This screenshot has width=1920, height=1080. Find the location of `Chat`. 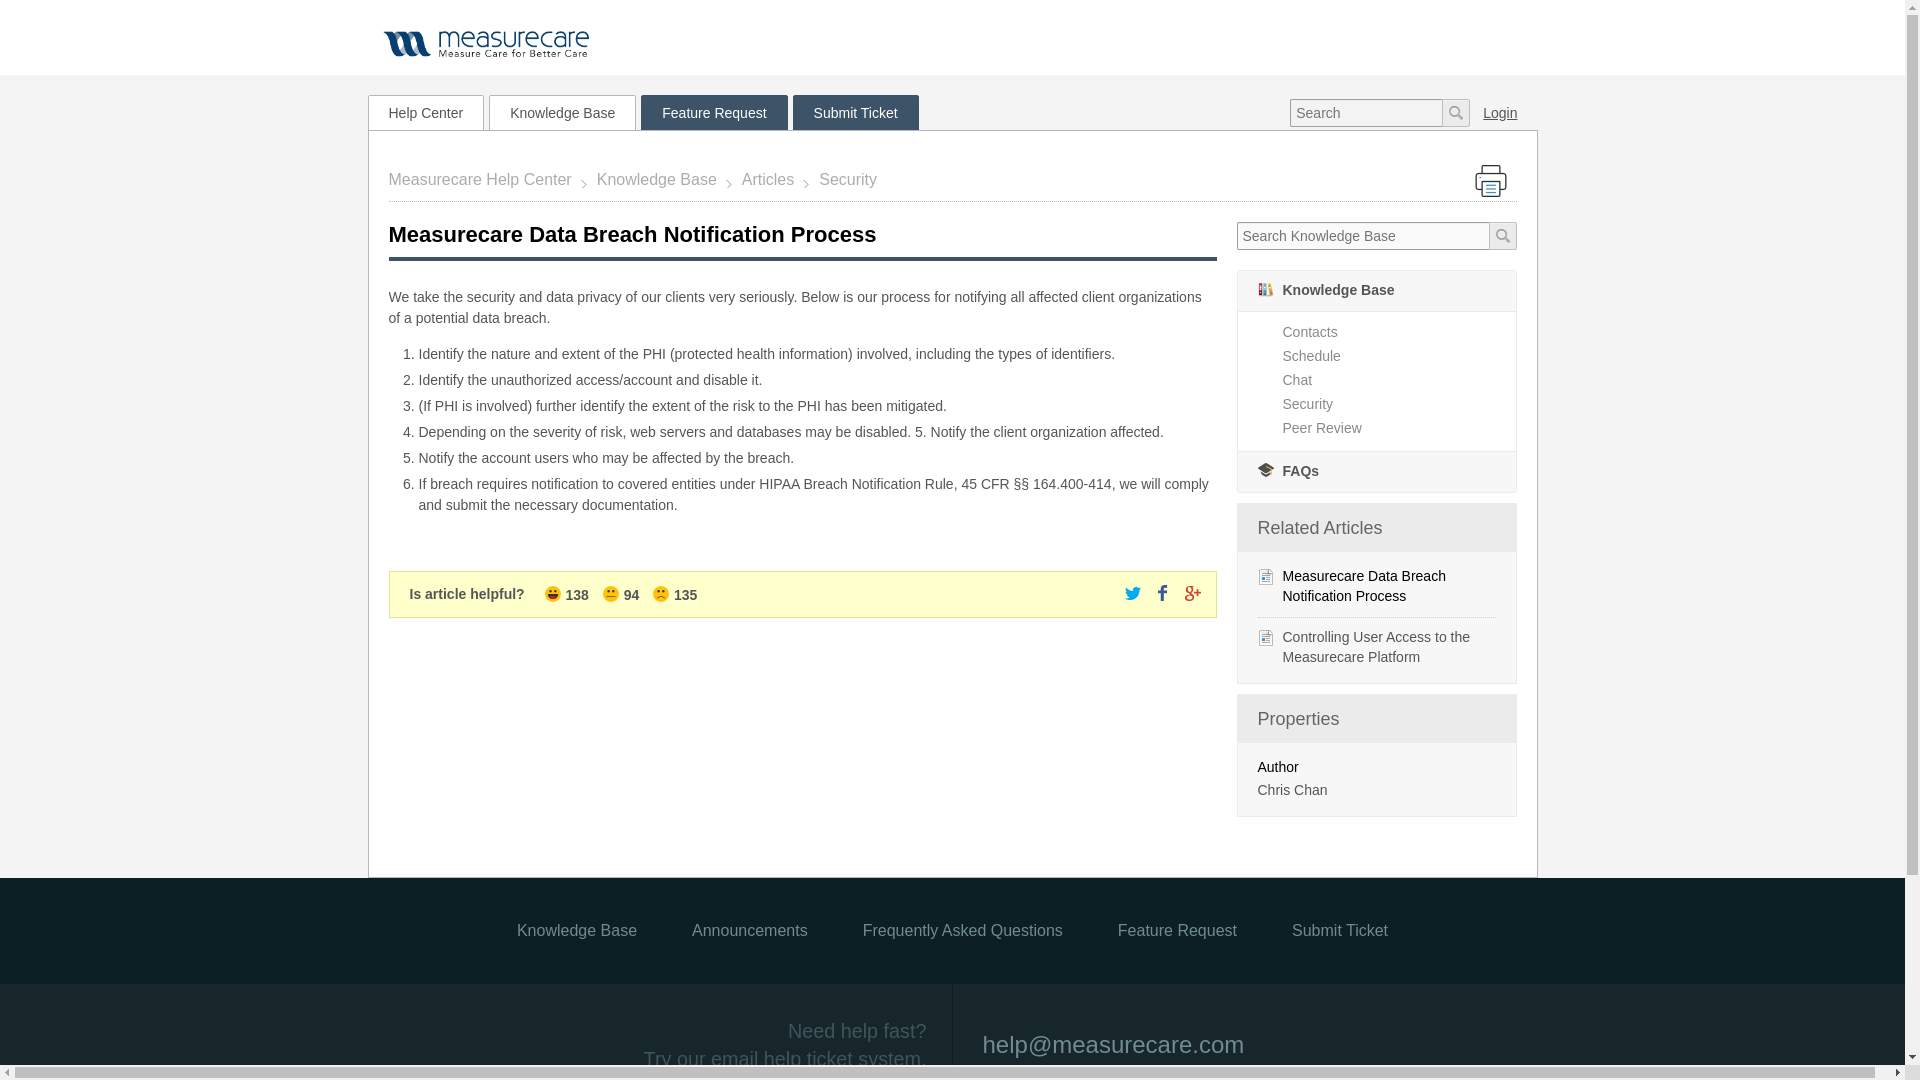

Chat is located at coordinates (1398, 379).